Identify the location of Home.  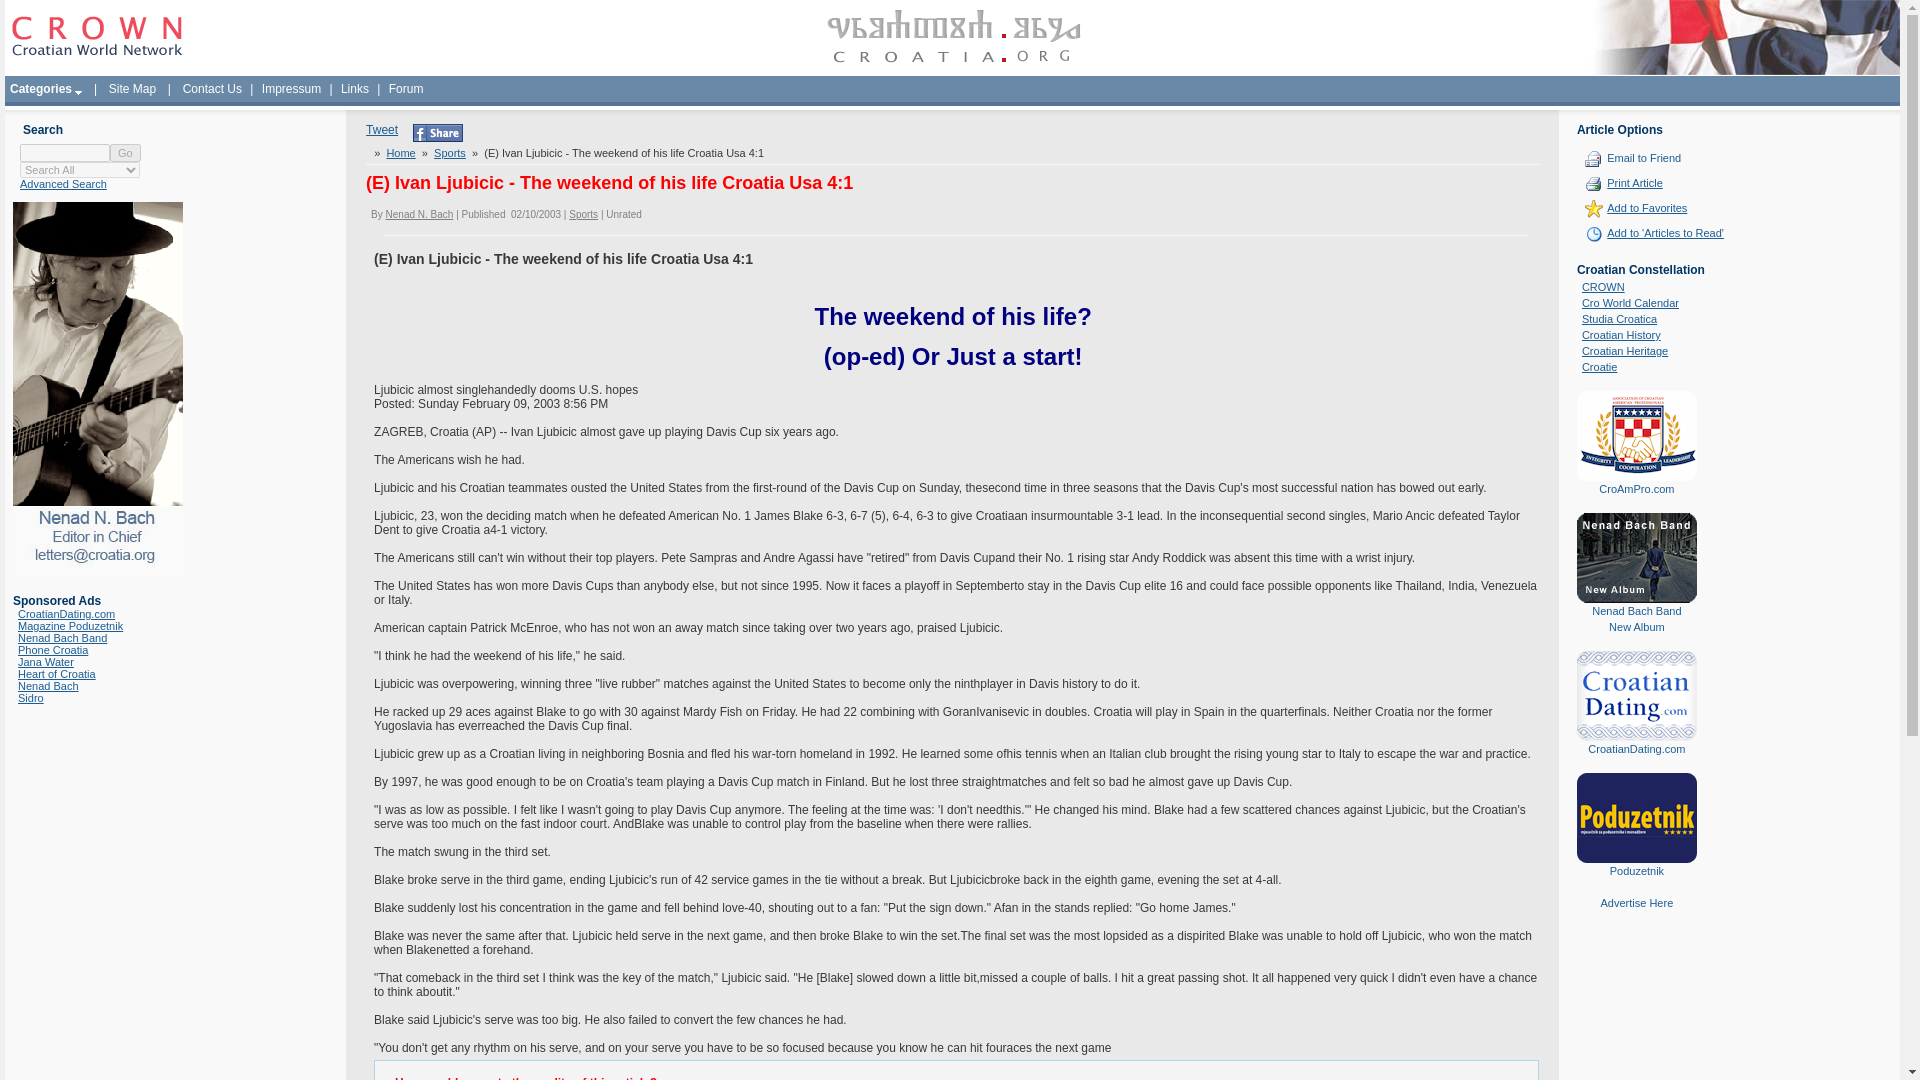
(400, 152).